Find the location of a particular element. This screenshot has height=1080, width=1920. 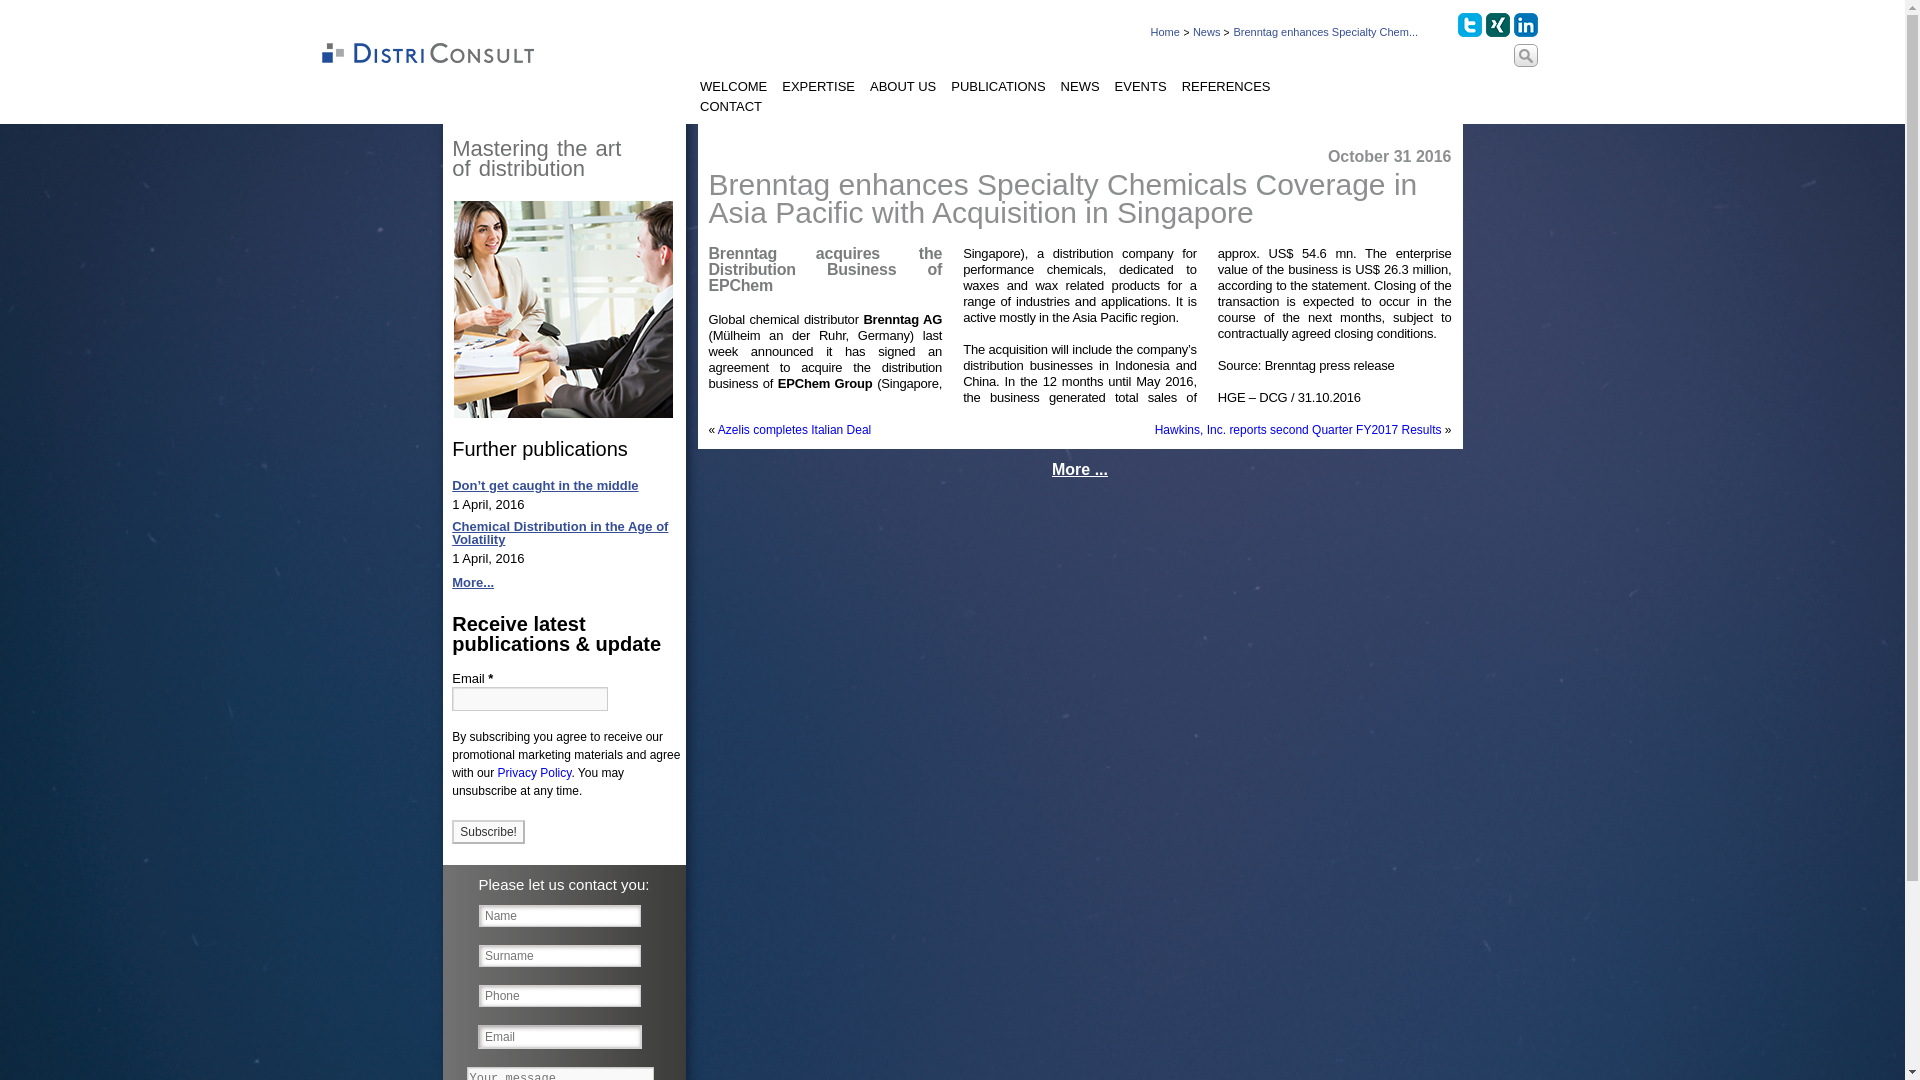

Azelis completes Italian Deal is located at coordinates (794, 430).